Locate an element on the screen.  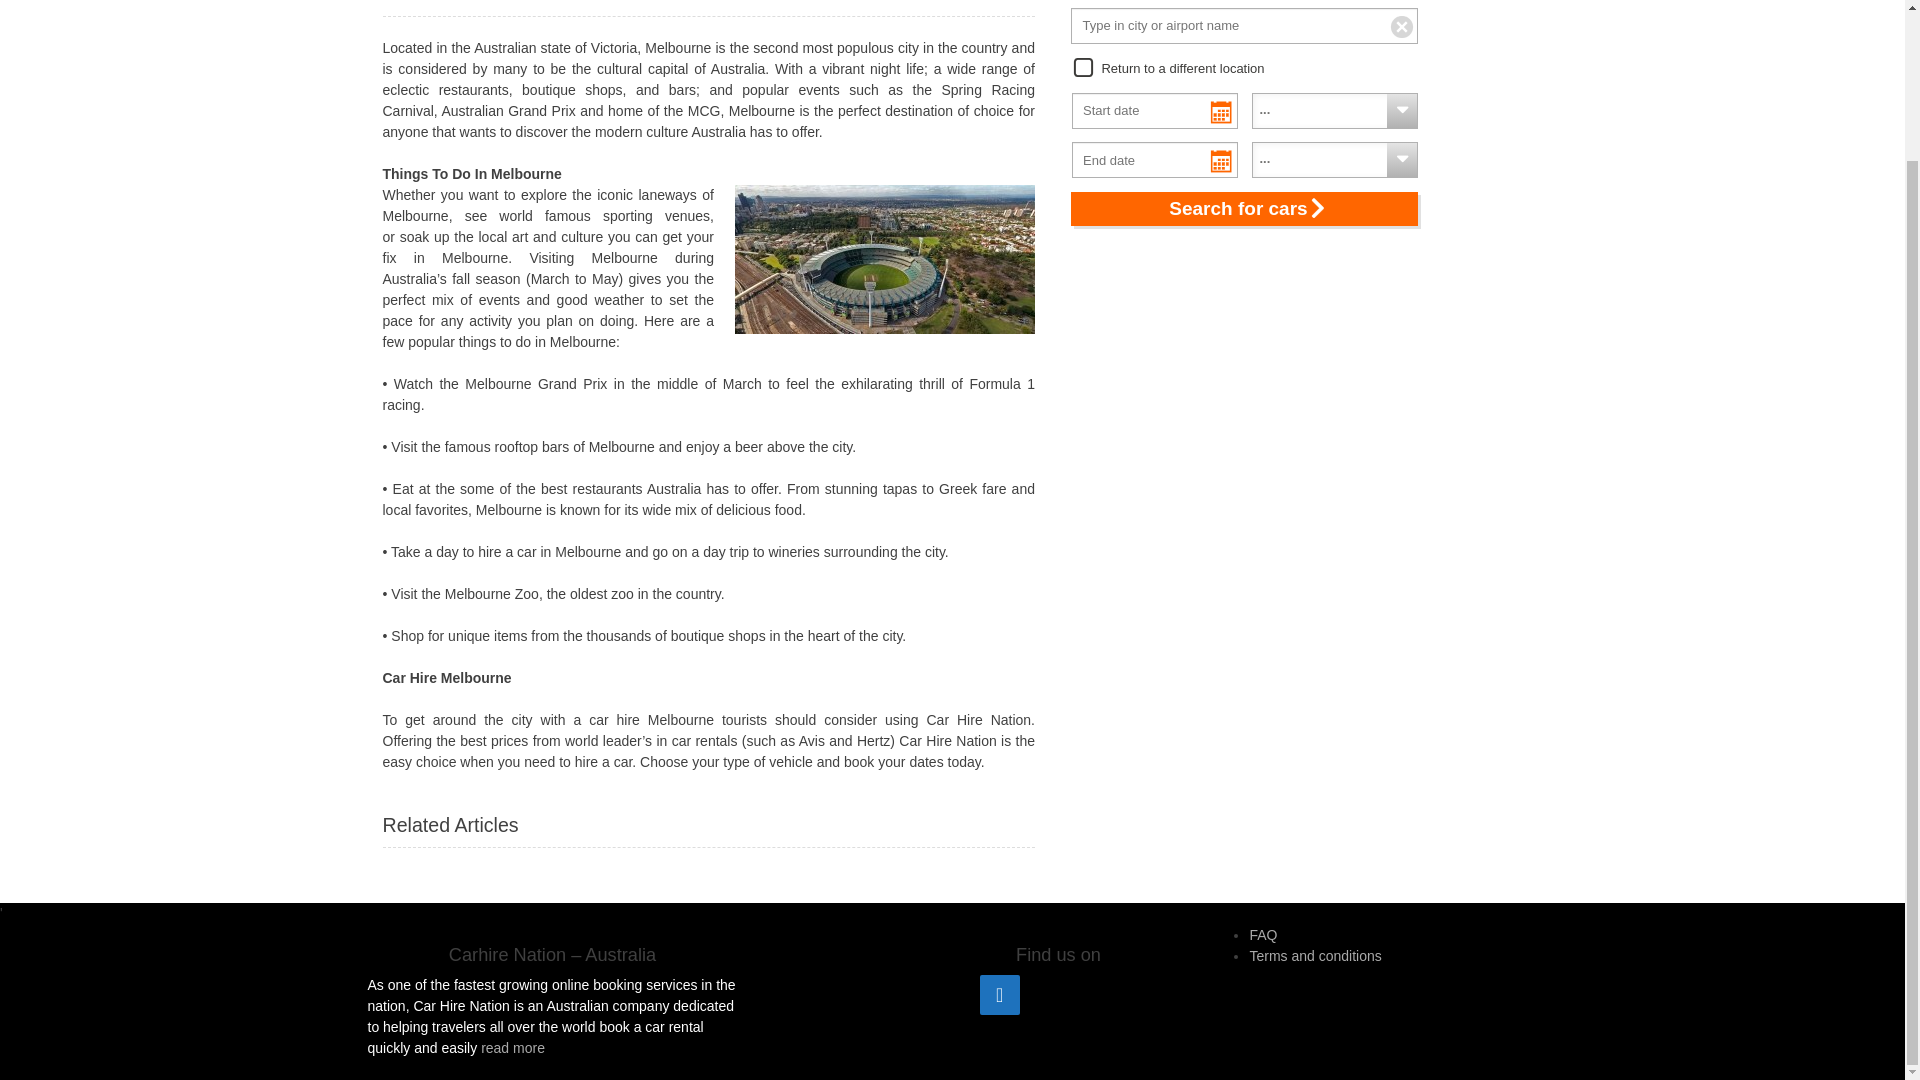
Search for cars is located at coordinates (1244, 208).